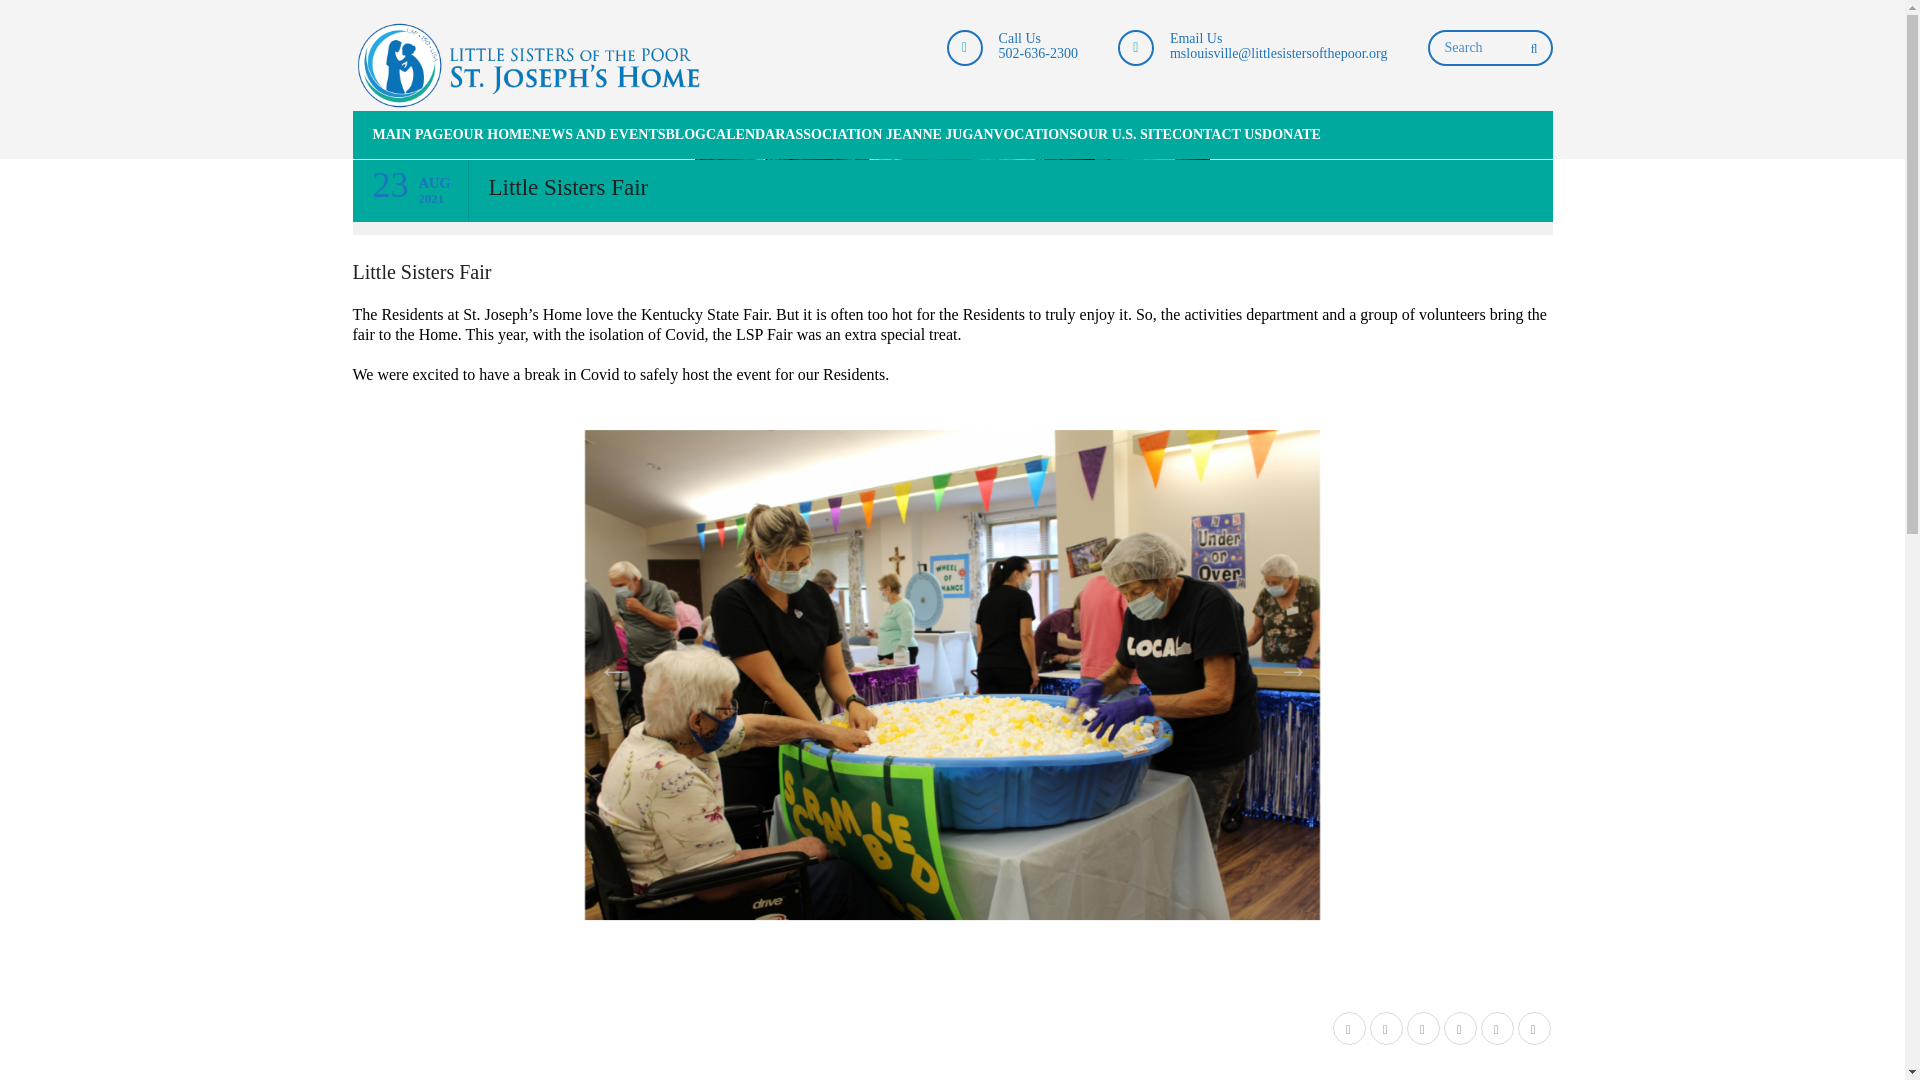  Describe the element at coordinates (746, 134) in the screenshot. I see `CALENDAR` at that location.